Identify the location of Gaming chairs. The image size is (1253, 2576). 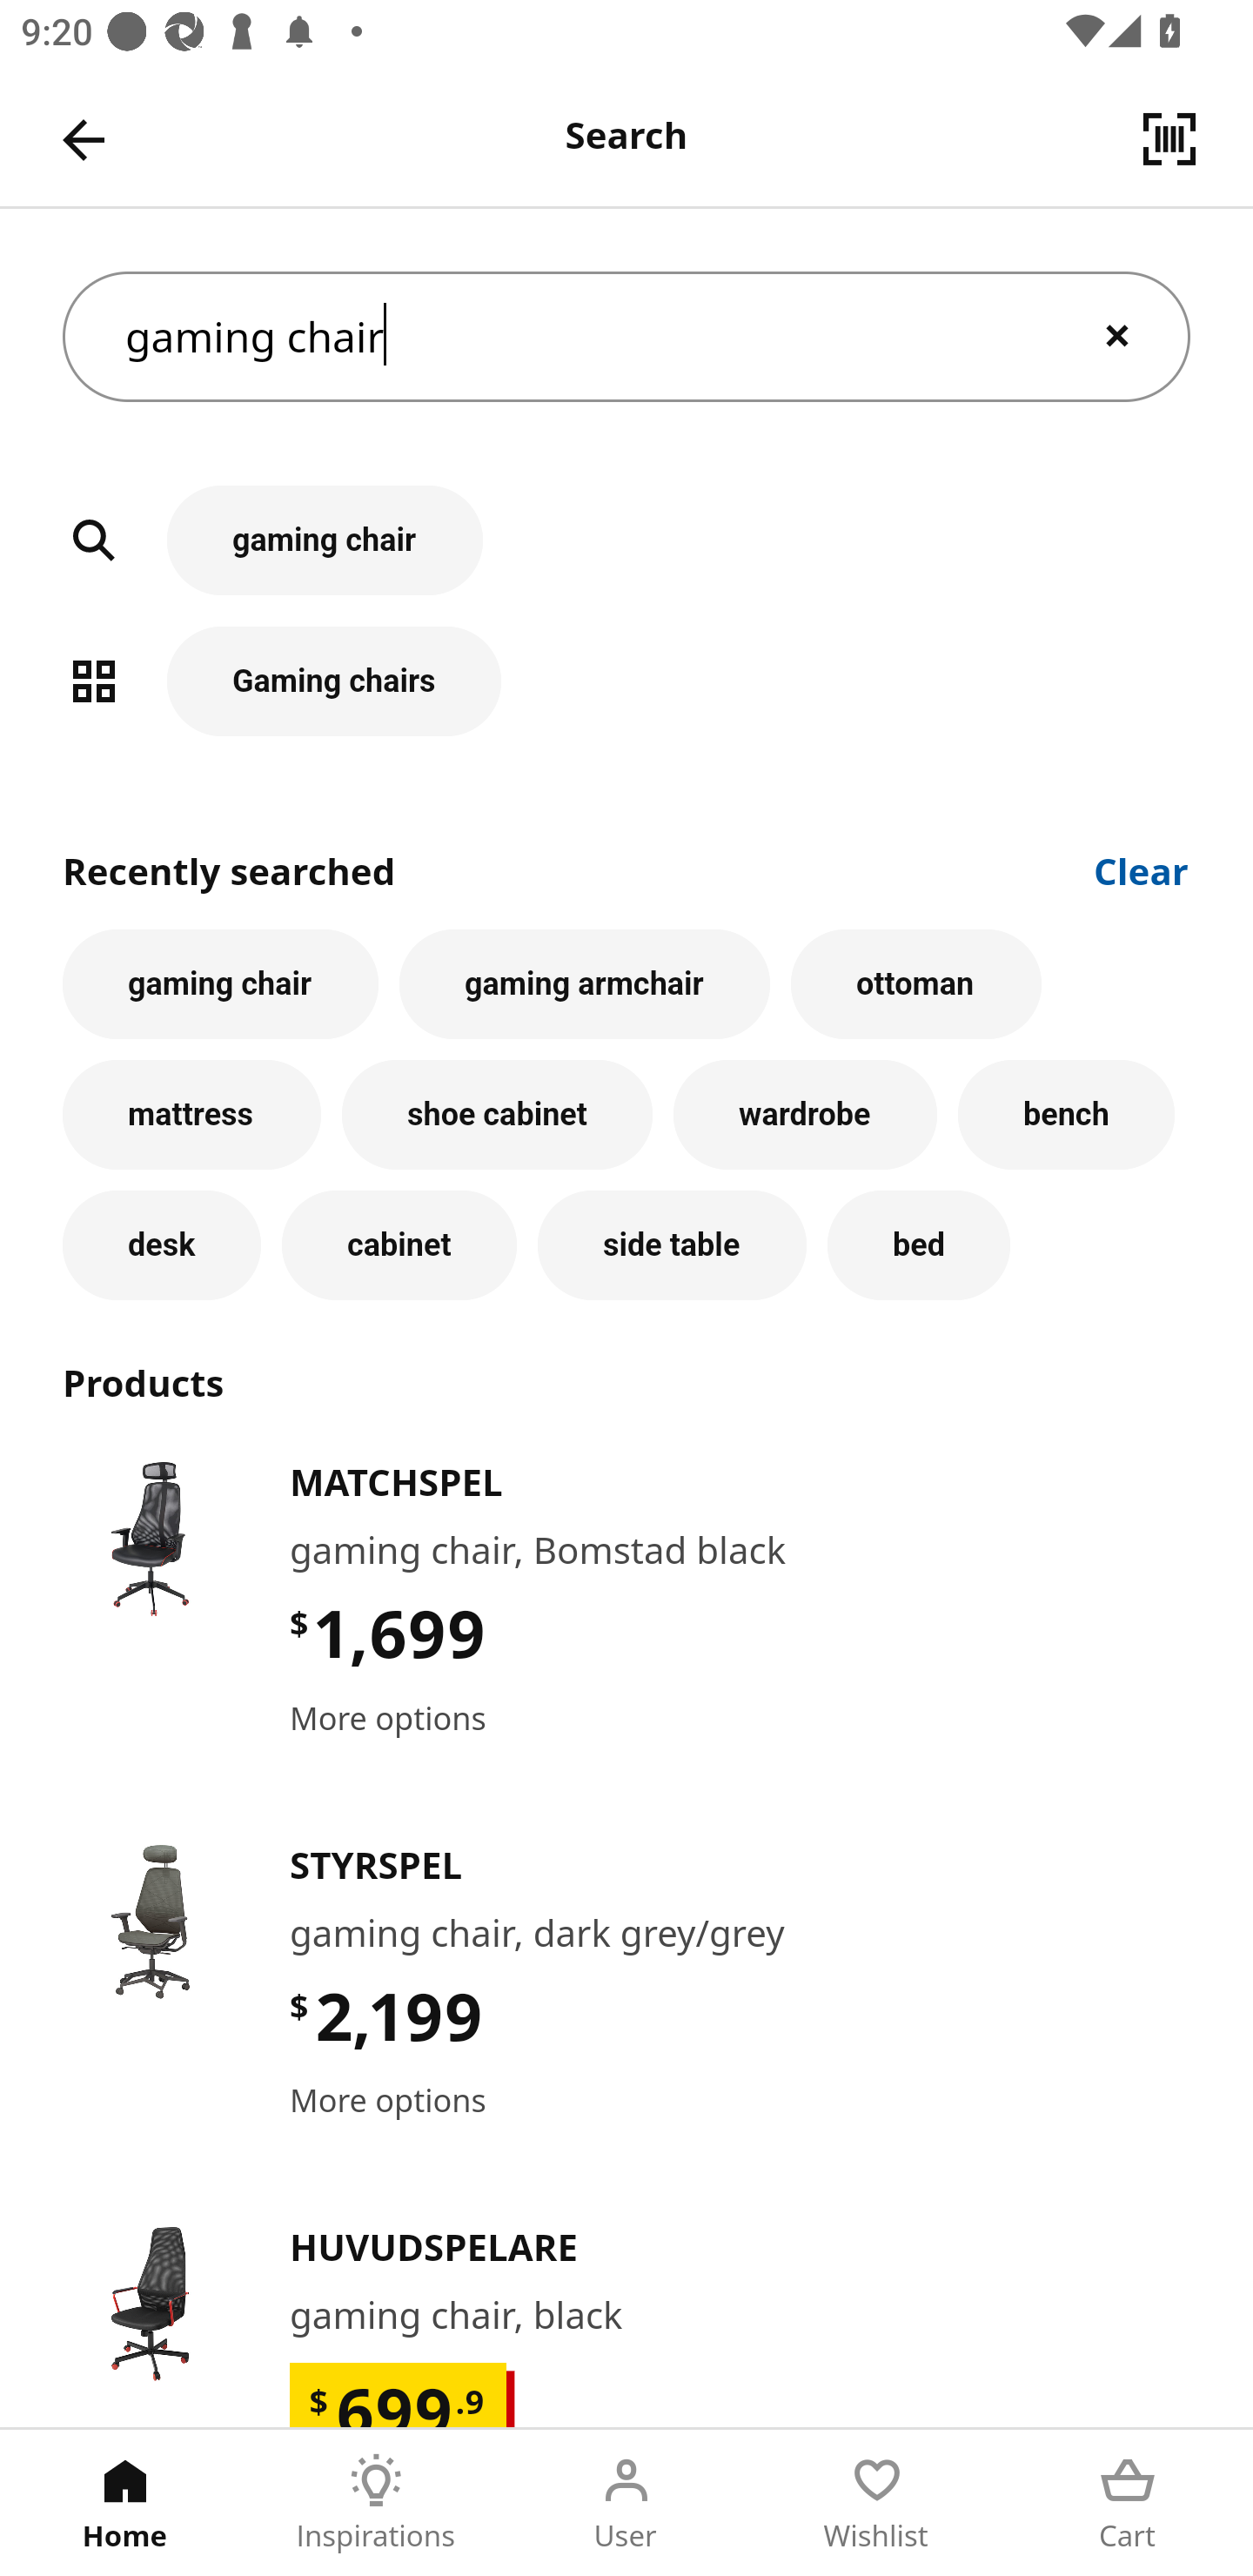
(626, 681).